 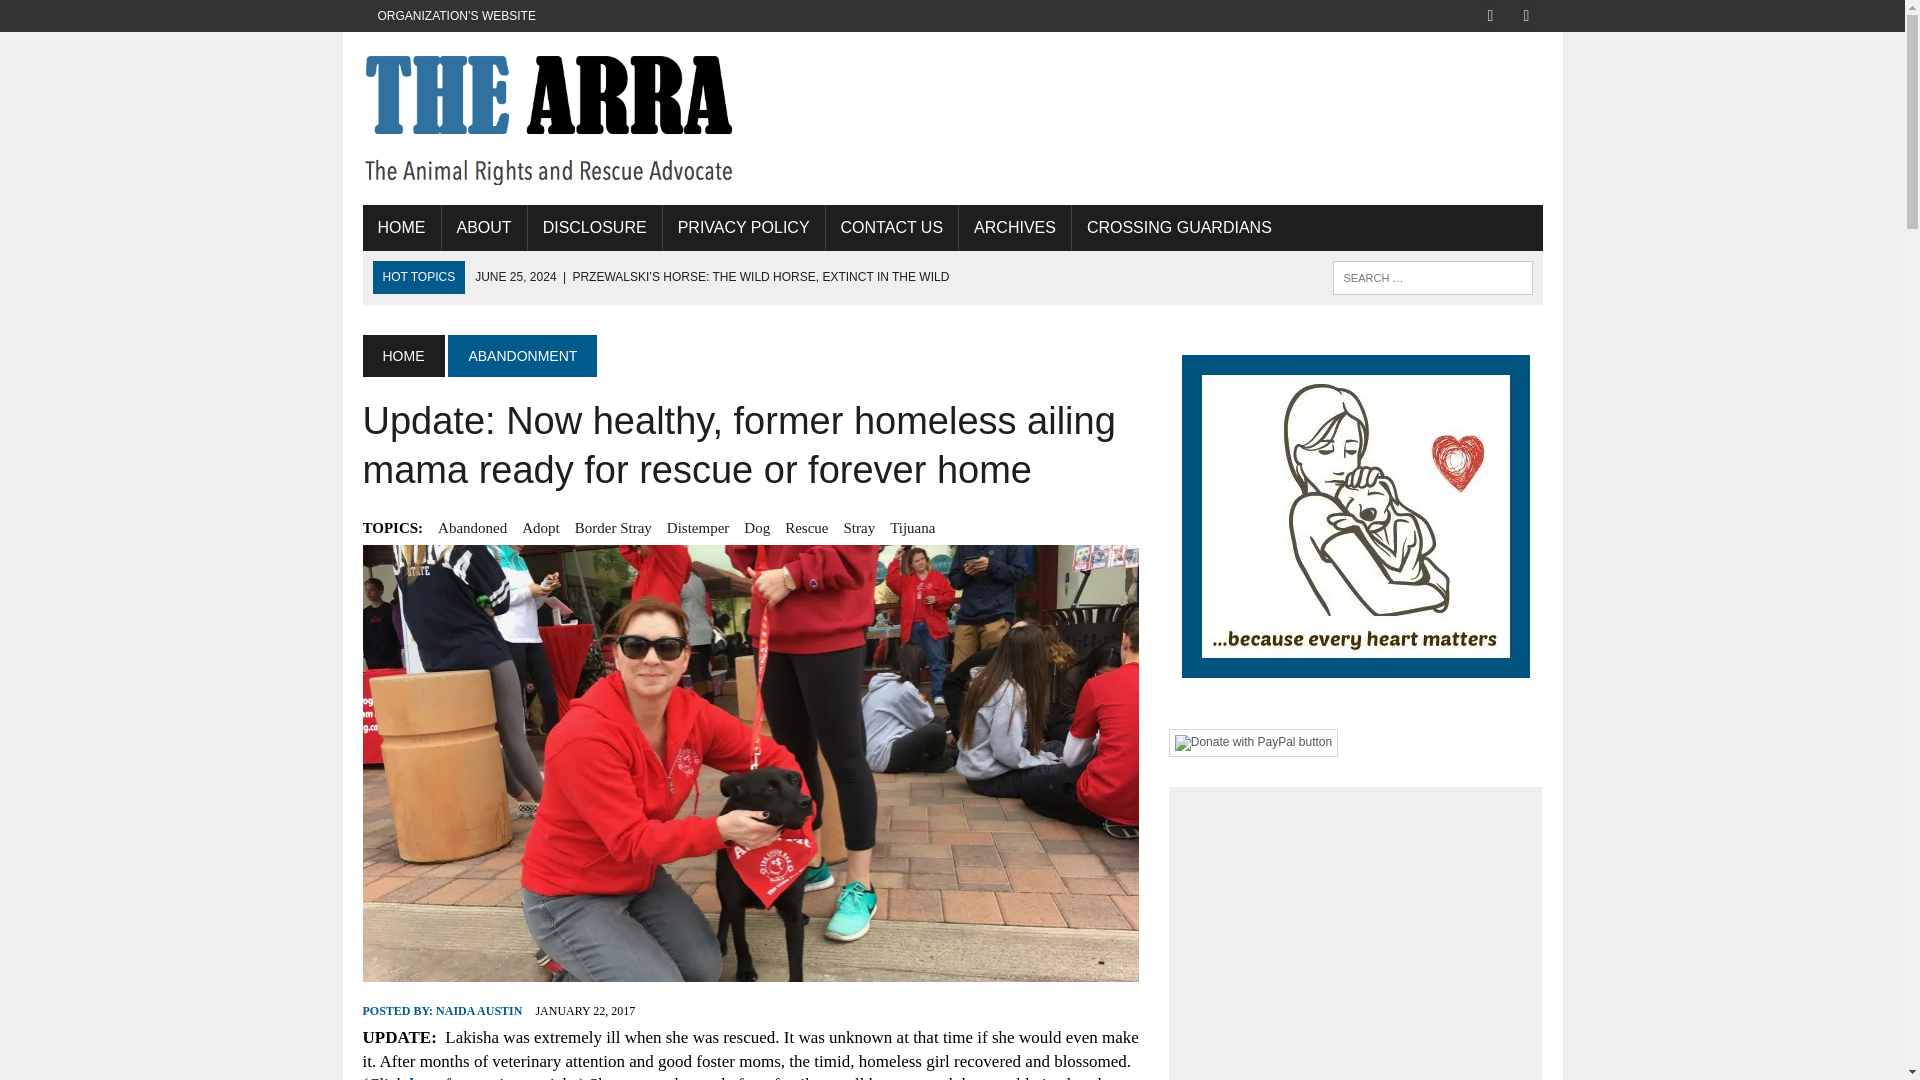 What do you see at coordinates (478, 1011) in the screenshot?
I see `NAIDA AUSTIN` at bounding box center [478, 1011].